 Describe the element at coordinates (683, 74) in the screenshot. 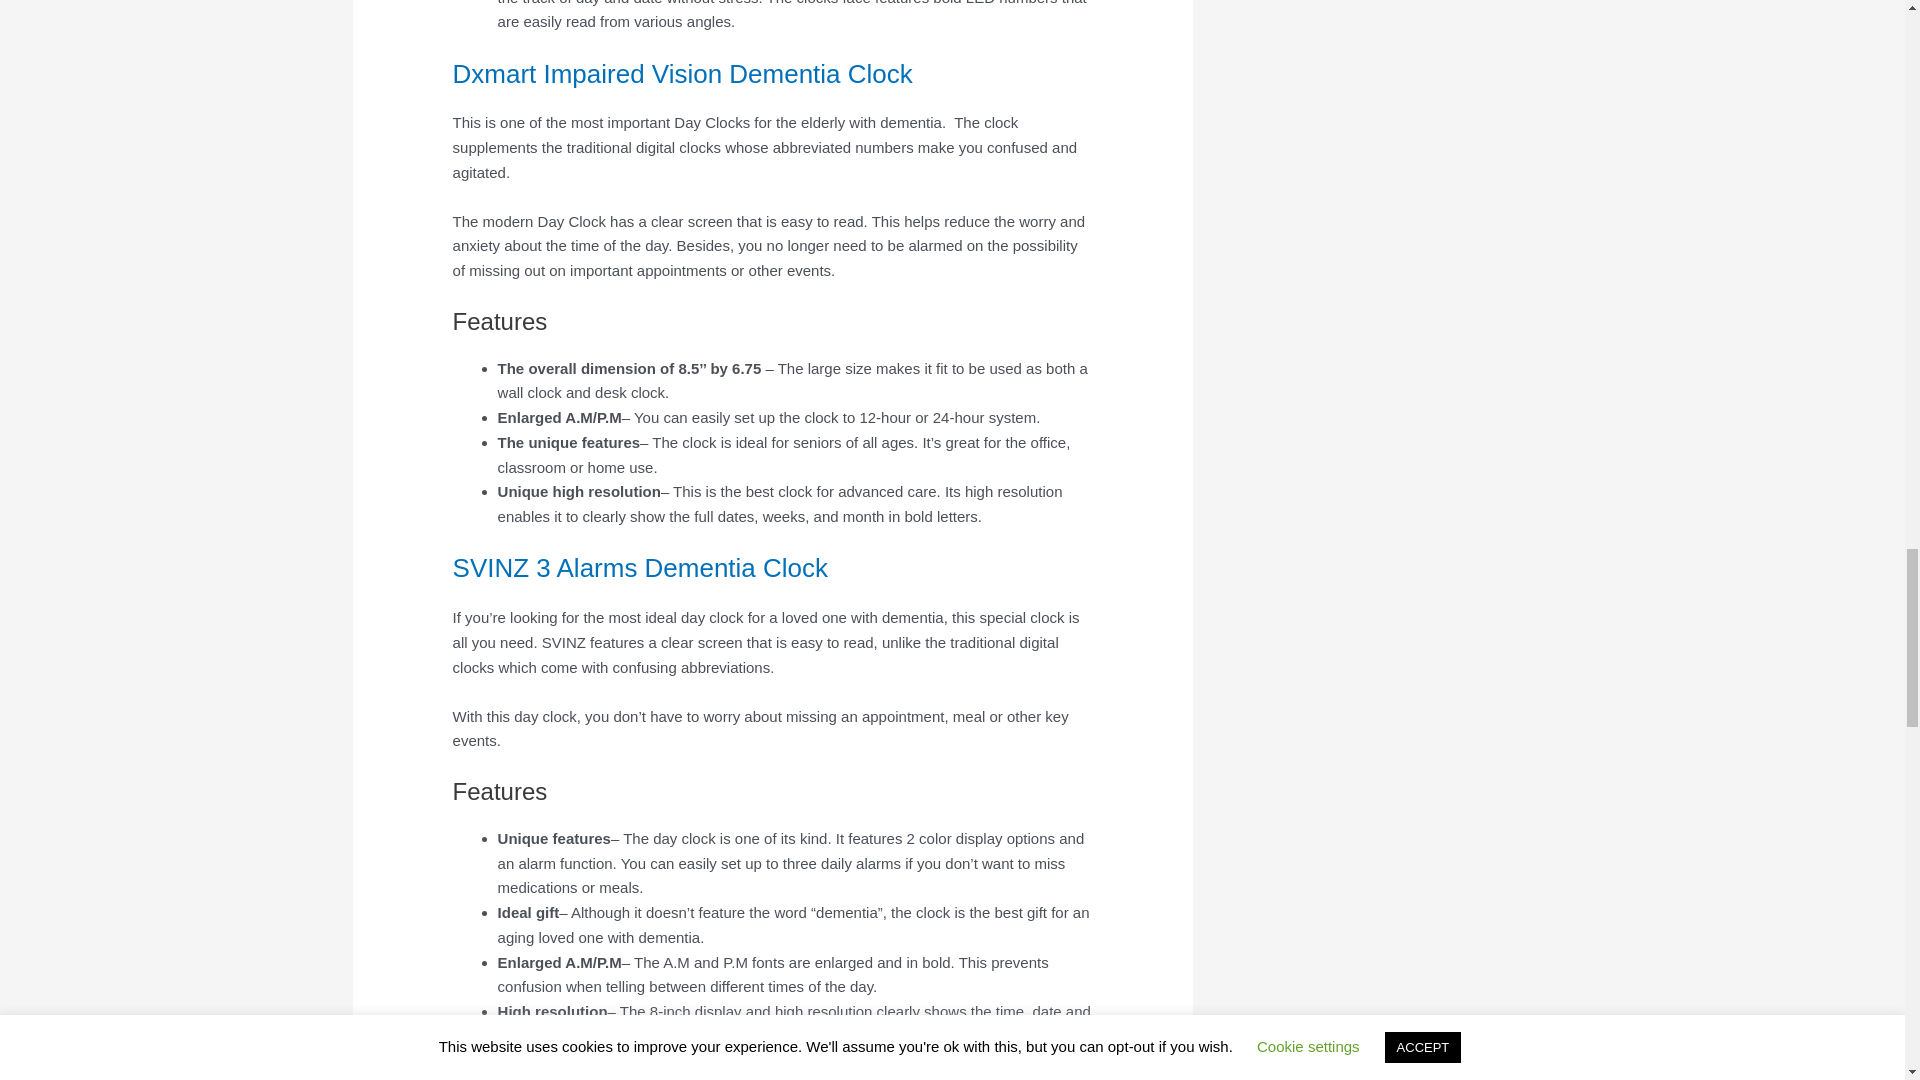

I see `Dxmart Impaired Vision Dementia Clock` at that location.